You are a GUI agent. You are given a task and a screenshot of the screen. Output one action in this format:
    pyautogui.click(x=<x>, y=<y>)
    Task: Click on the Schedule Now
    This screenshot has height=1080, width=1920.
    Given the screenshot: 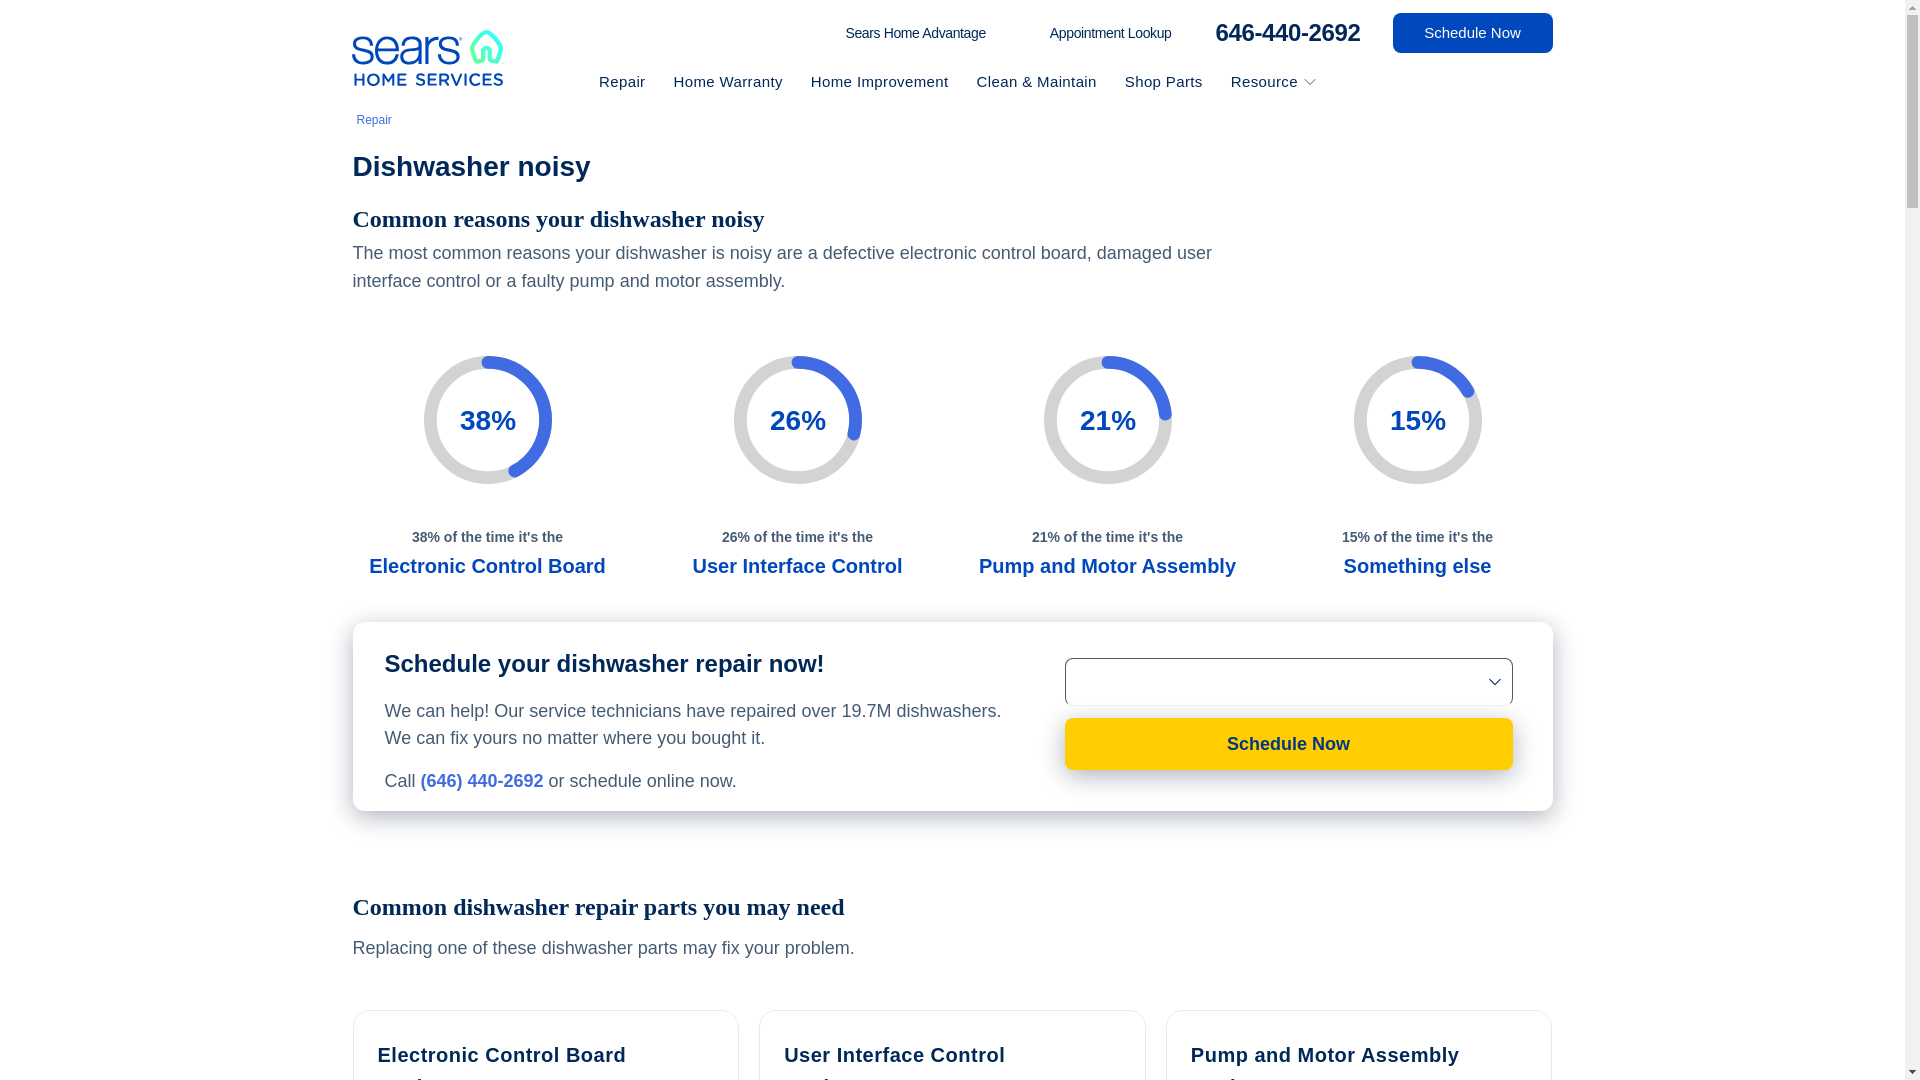 What is the action you would take?
    pyautogui.click(x=1288, y=744)
    